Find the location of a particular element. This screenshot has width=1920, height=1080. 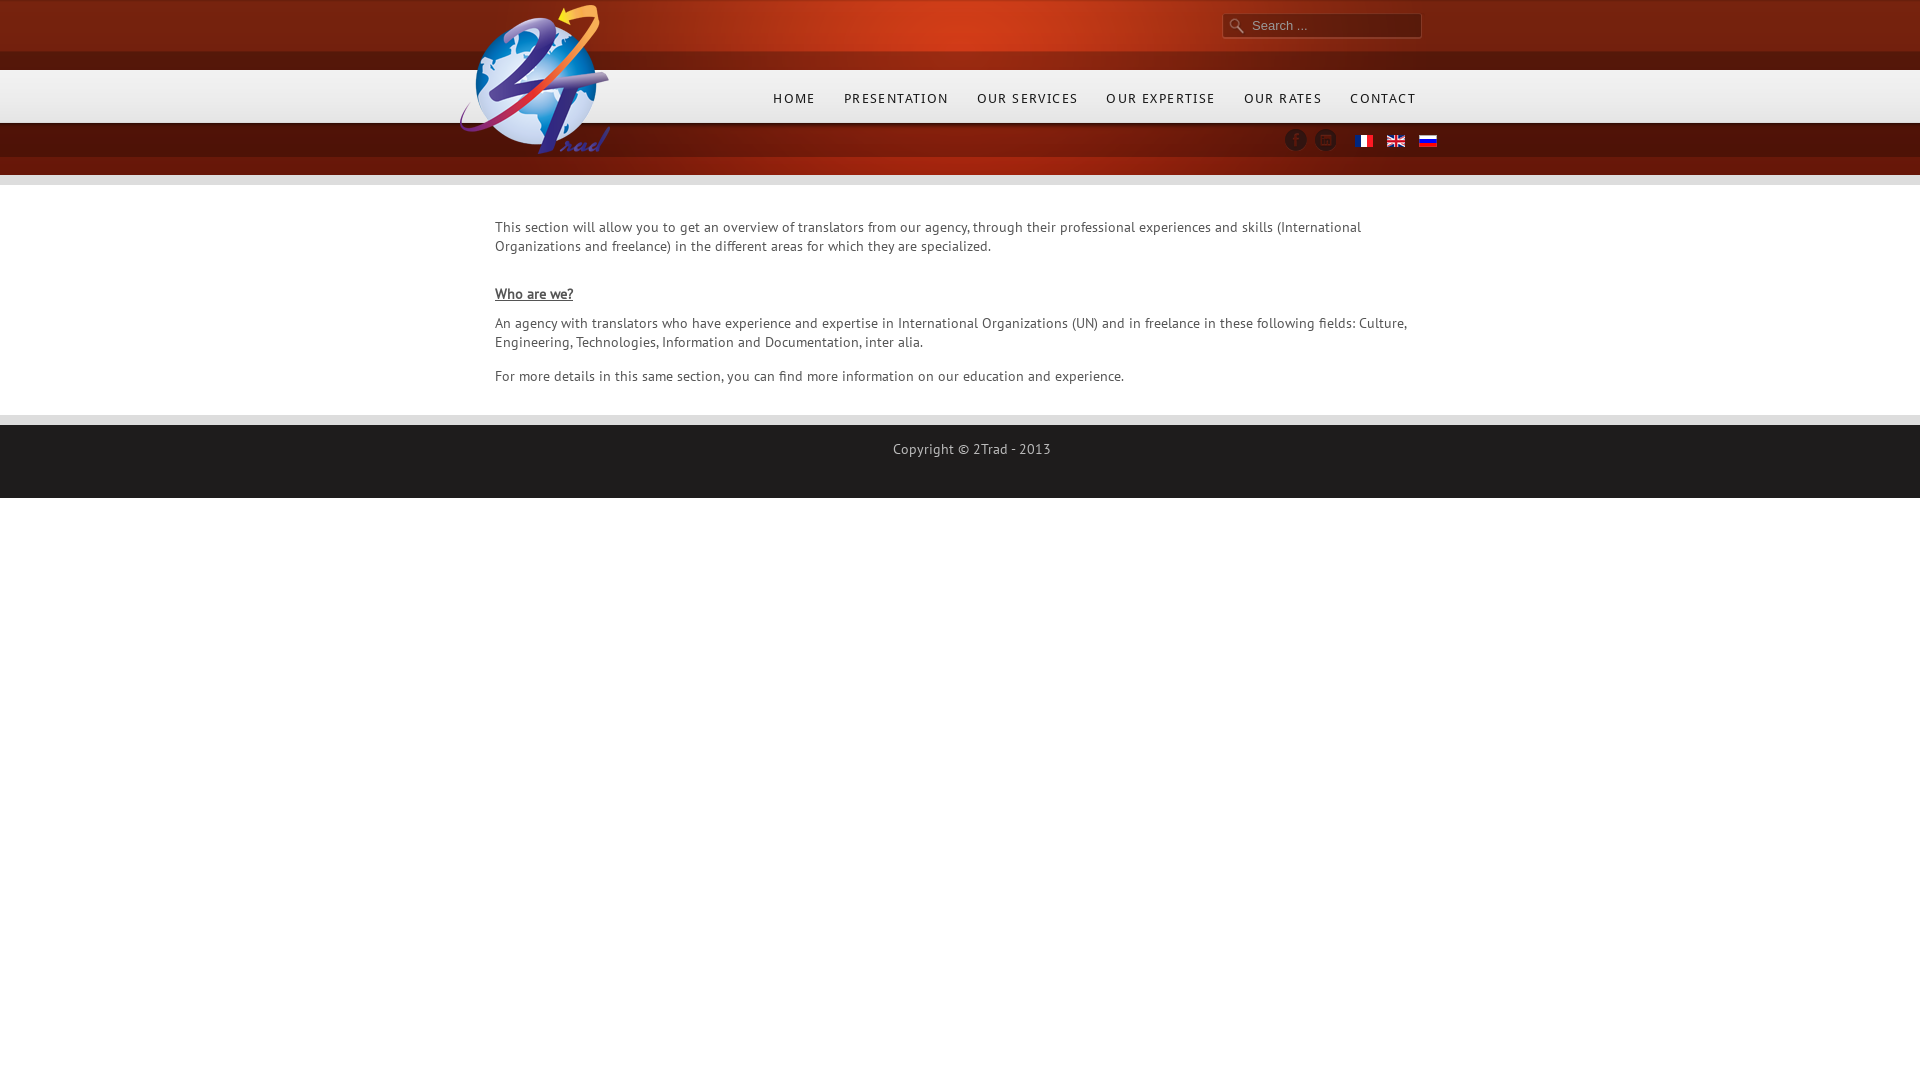

CONTACT is located at coordinates (1383, 104).